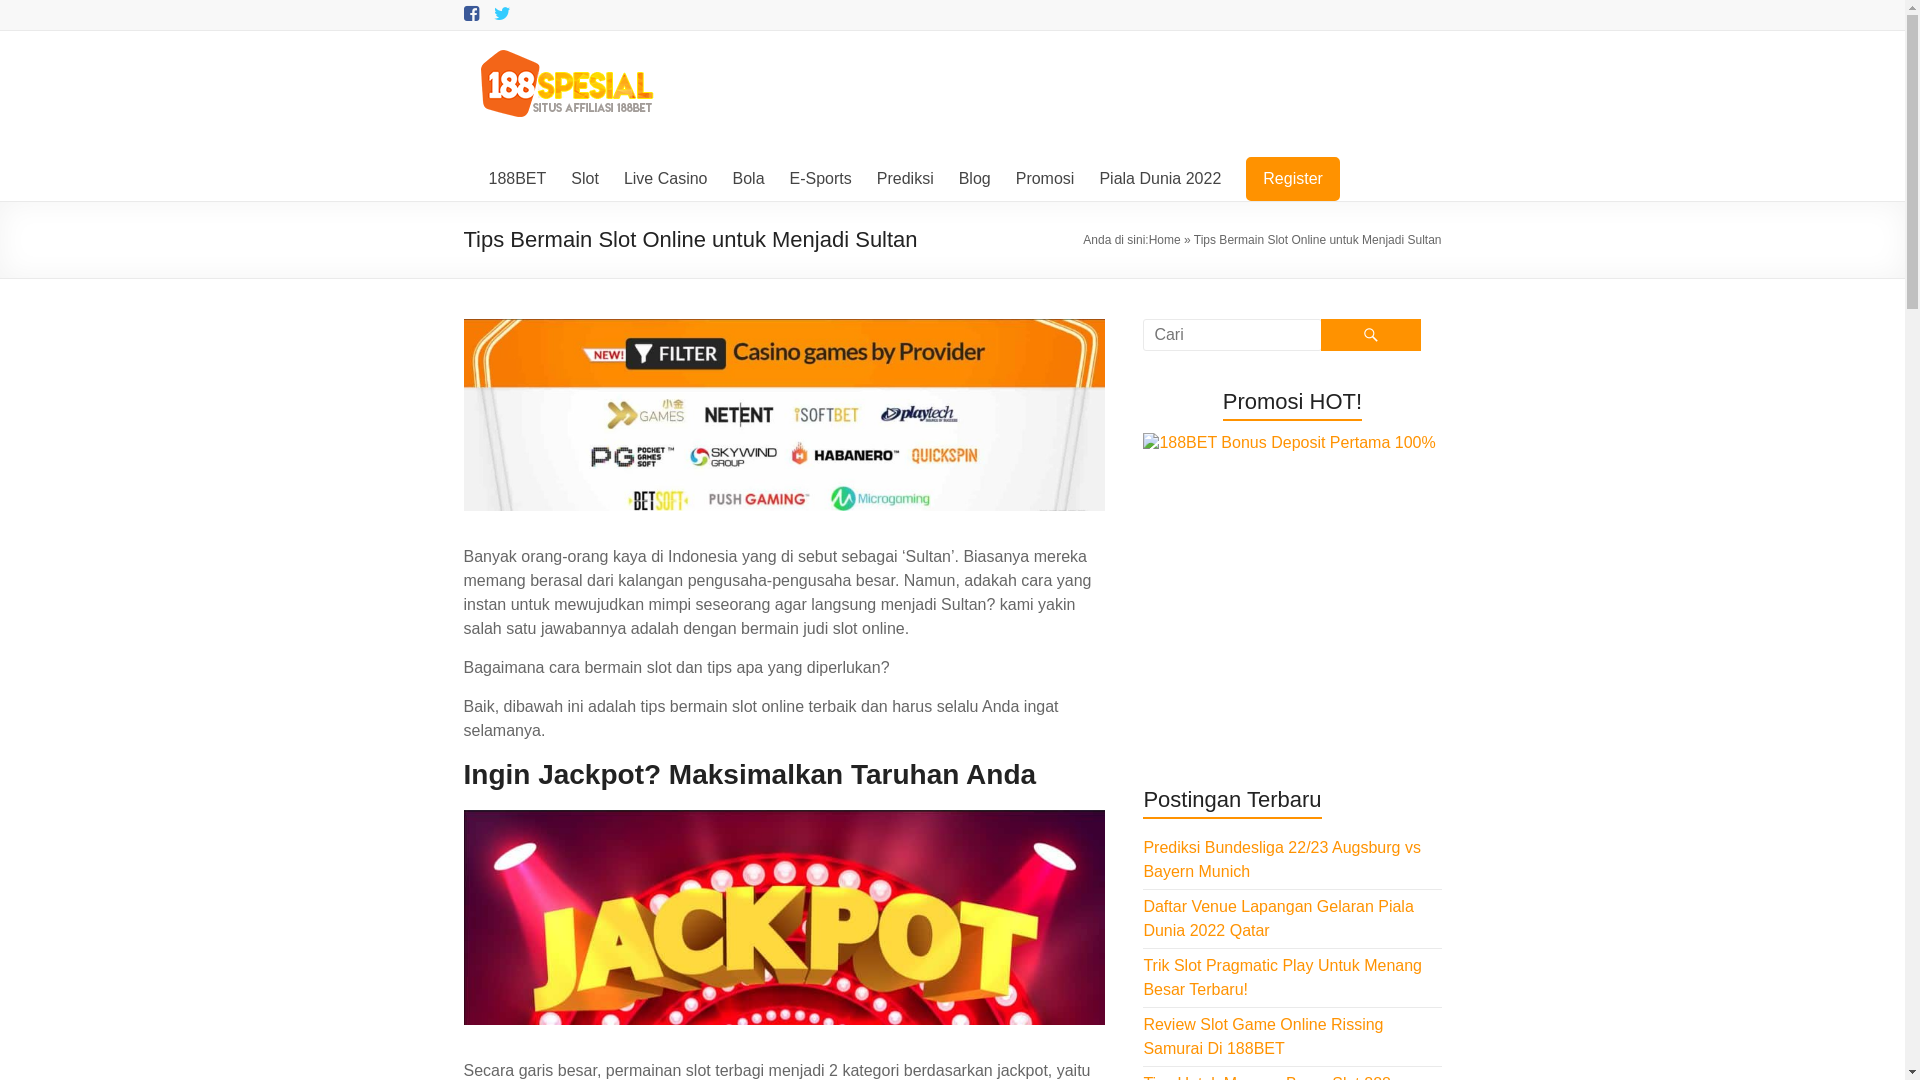 The width and height of the screenshot is (1920, 1080). What do you see at coordinates (1278, 918) in the screenshot?
I see `Daftar Venue Lapangan Gelaran Piala Dunia 2022 Qatar` at bounding box center [1278, 918].